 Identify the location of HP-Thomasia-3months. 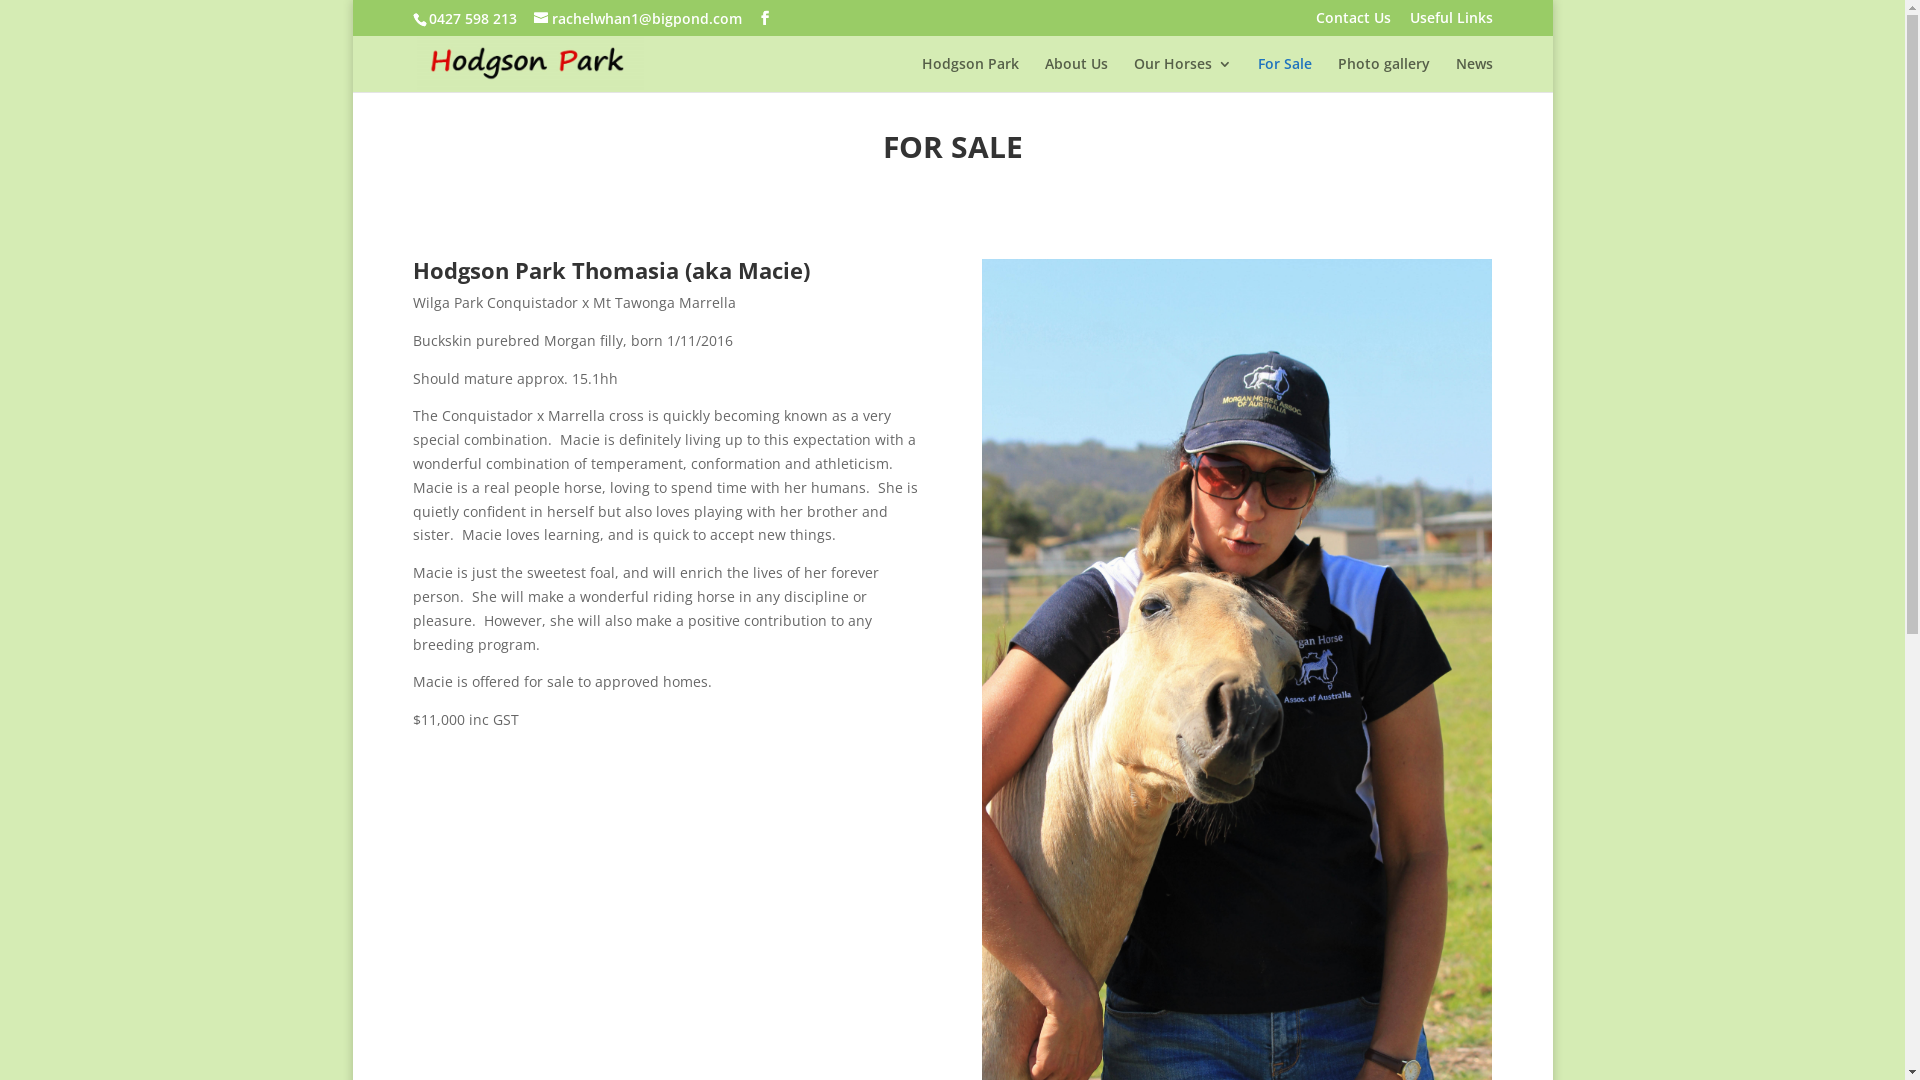
(1237, 618).